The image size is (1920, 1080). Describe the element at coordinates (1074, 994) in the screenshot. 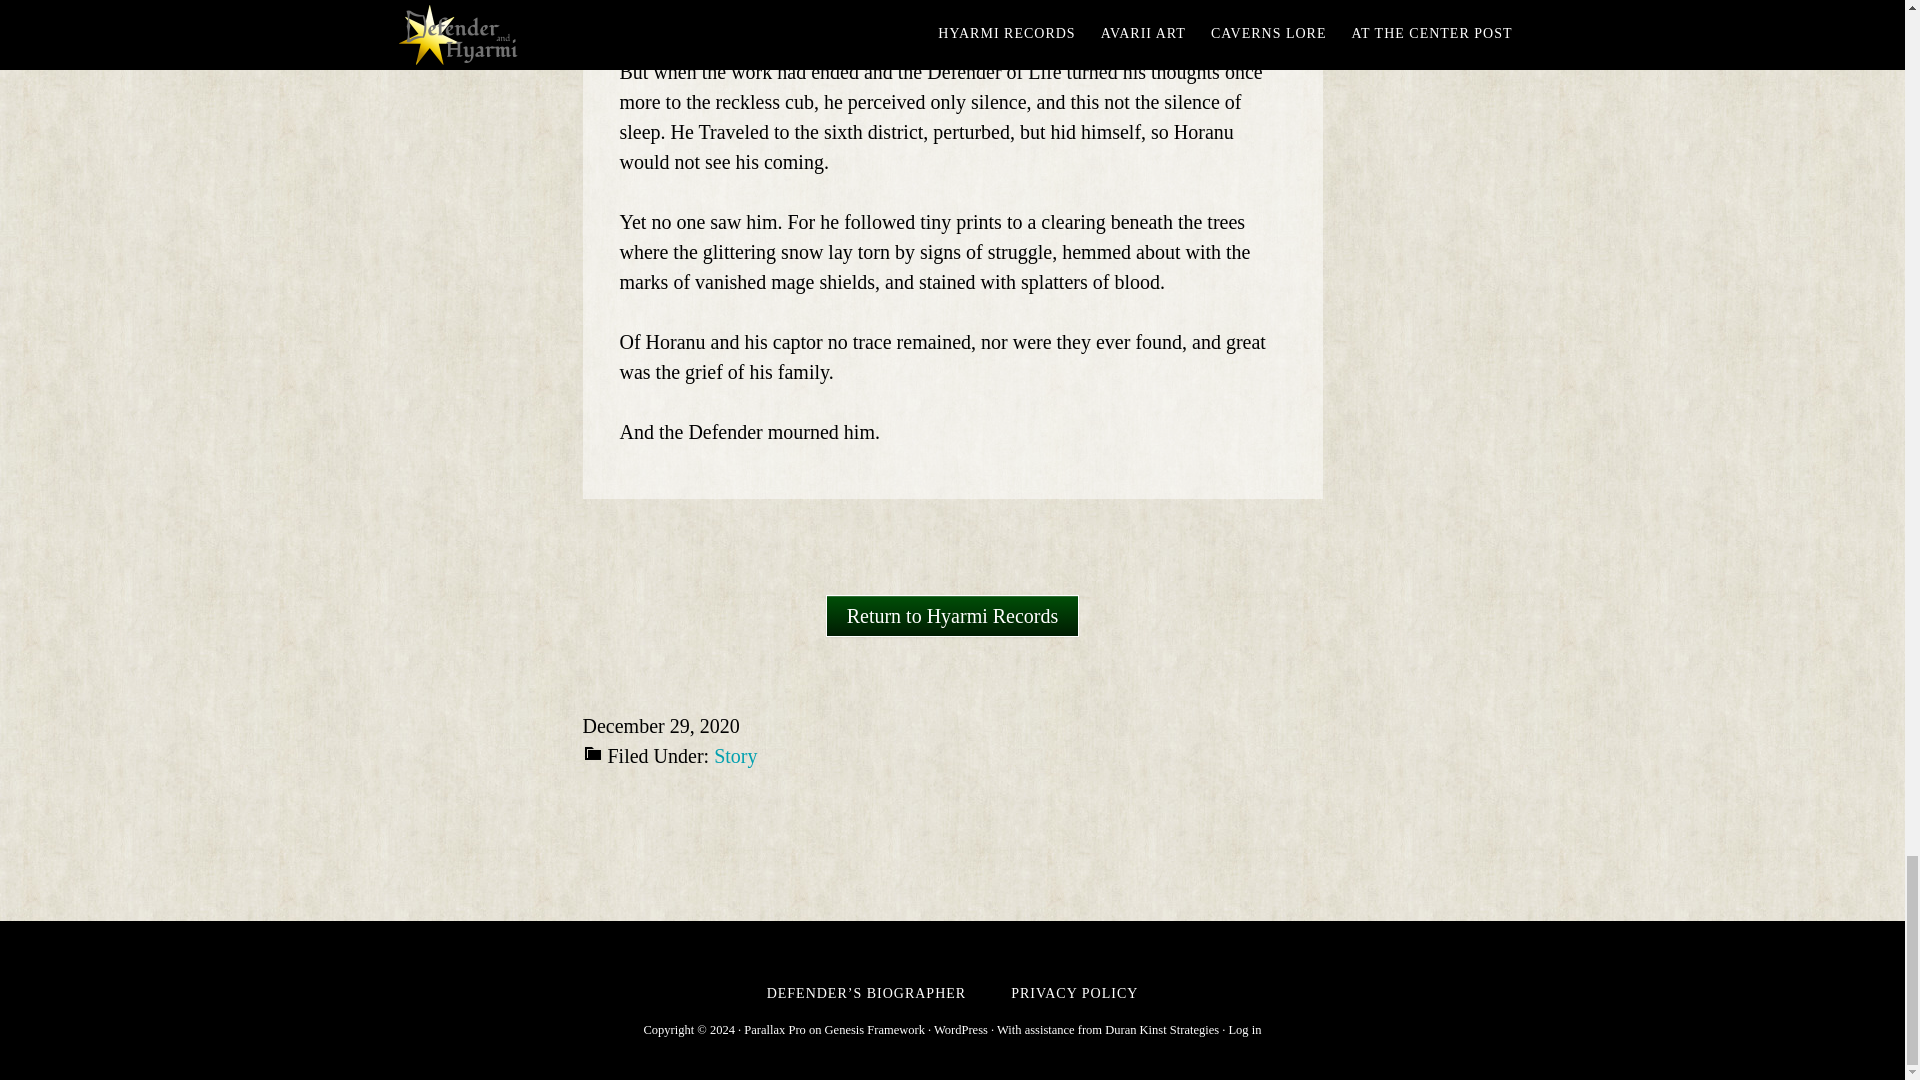

I see `PRIVACY POLICY` at that location.